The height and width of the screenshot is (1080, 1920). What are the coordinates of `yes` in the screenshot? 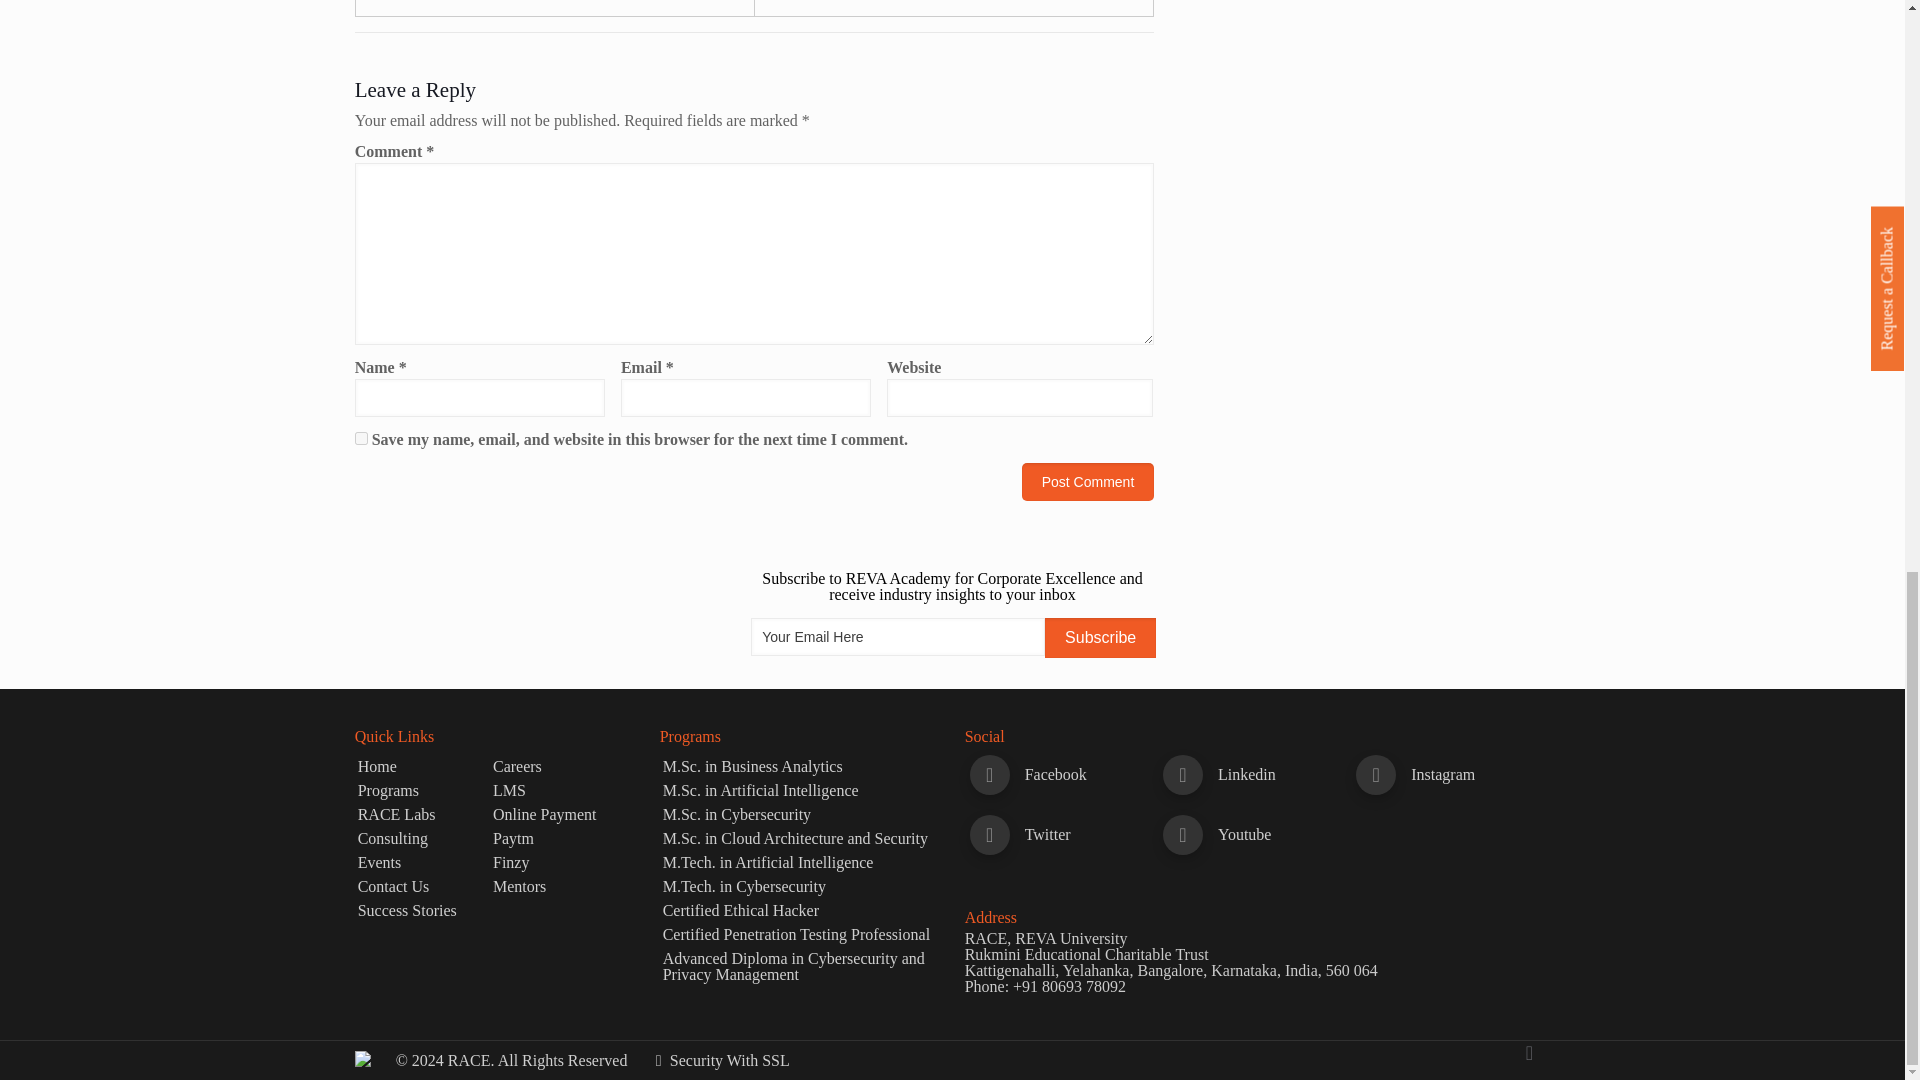 It's located at (362, 438).